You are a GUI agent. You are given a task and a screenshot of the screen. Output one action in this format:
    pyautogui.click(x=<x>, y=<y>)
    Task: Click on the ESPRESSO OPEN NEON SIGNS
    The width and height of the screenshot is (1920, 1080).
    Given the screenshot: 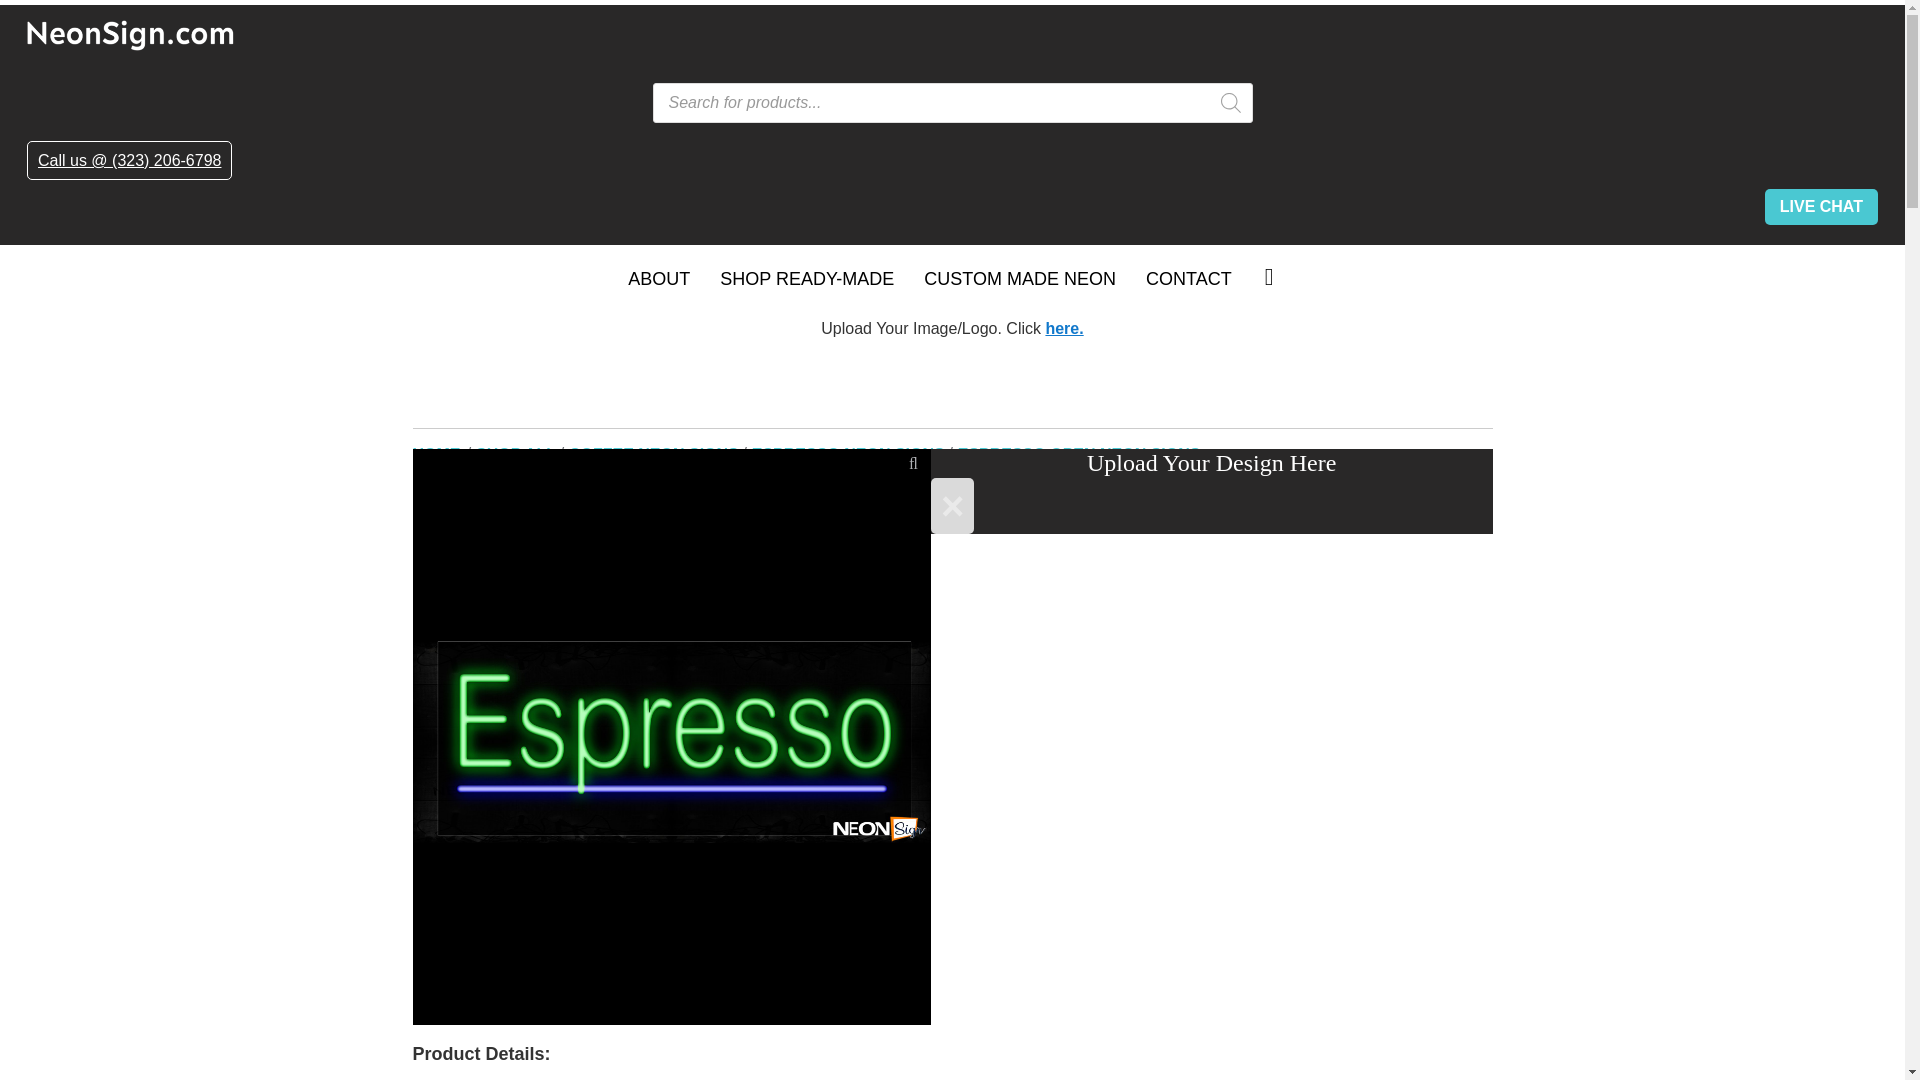 What is the action you would take?
    pyautogui.click(x=1080, y=454)
    